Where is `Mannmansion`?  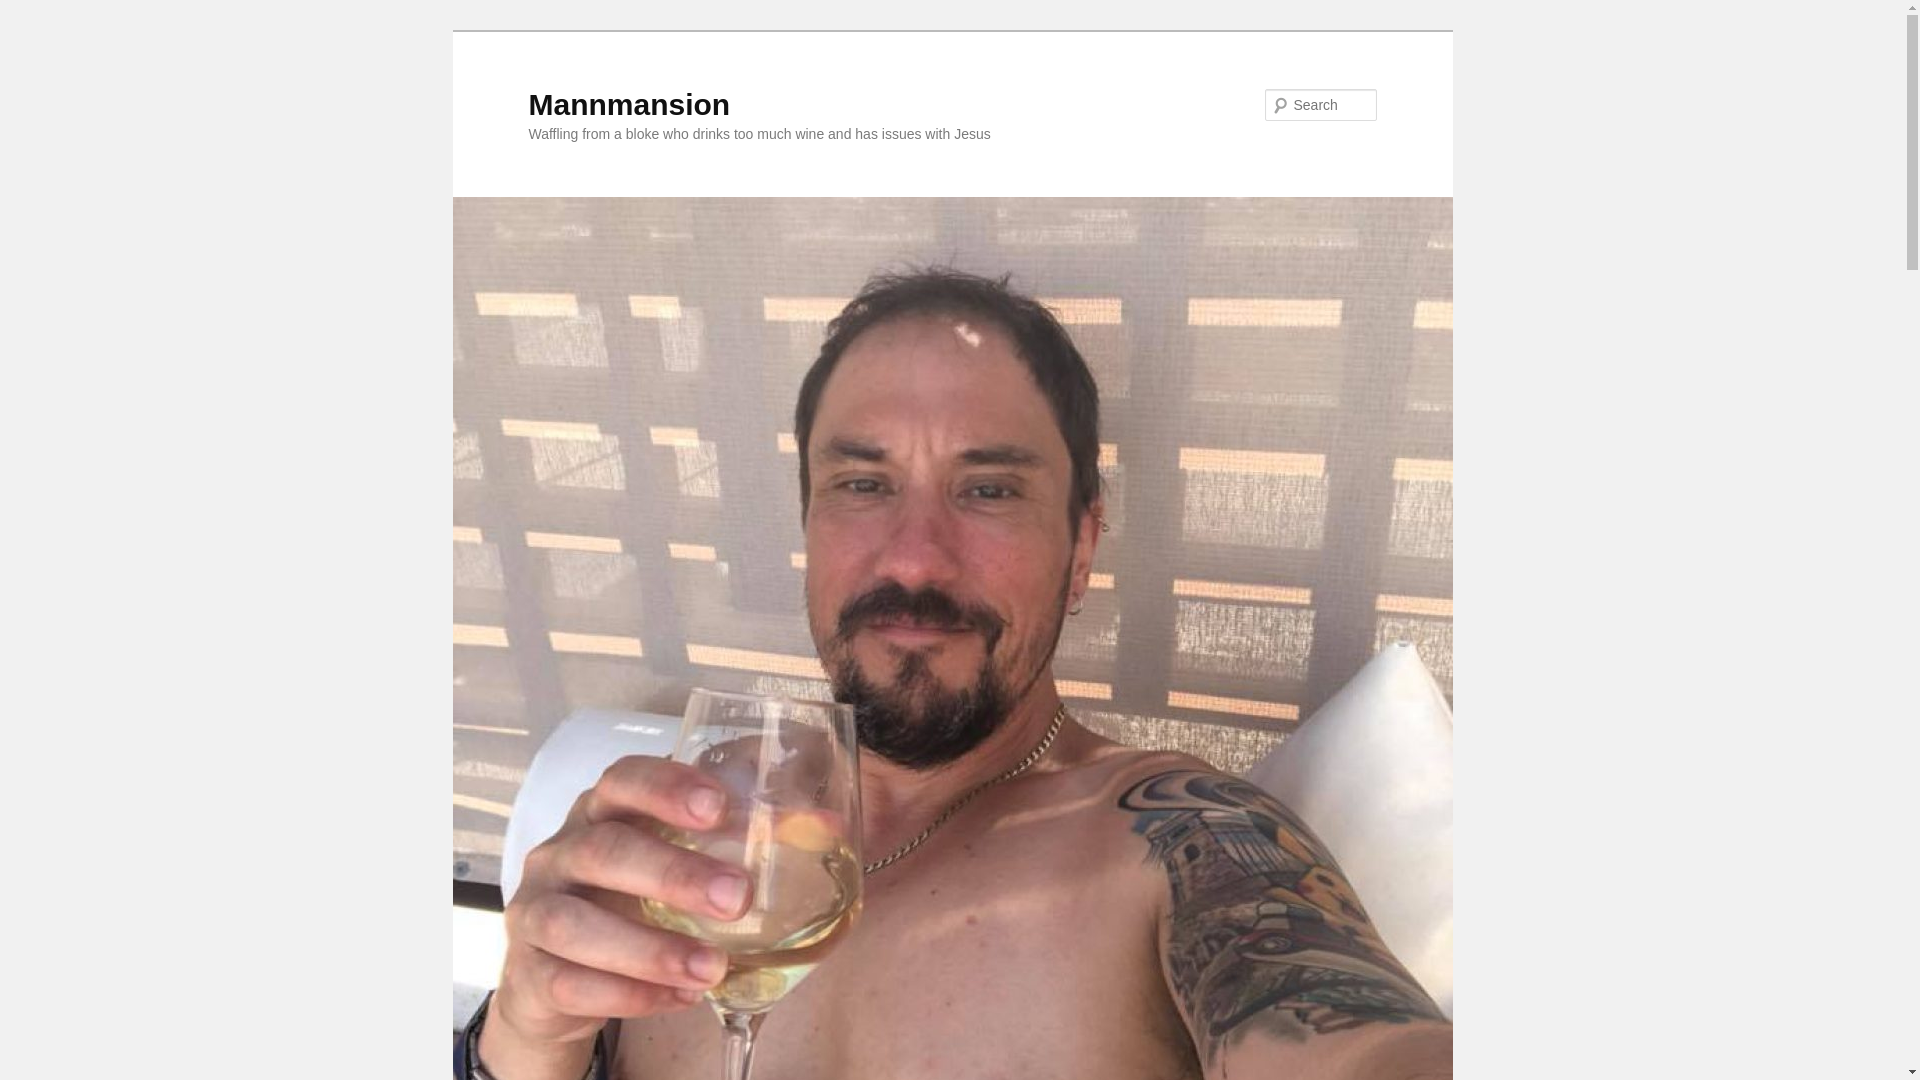
Mannmansion is located at coordinates (628, 104).